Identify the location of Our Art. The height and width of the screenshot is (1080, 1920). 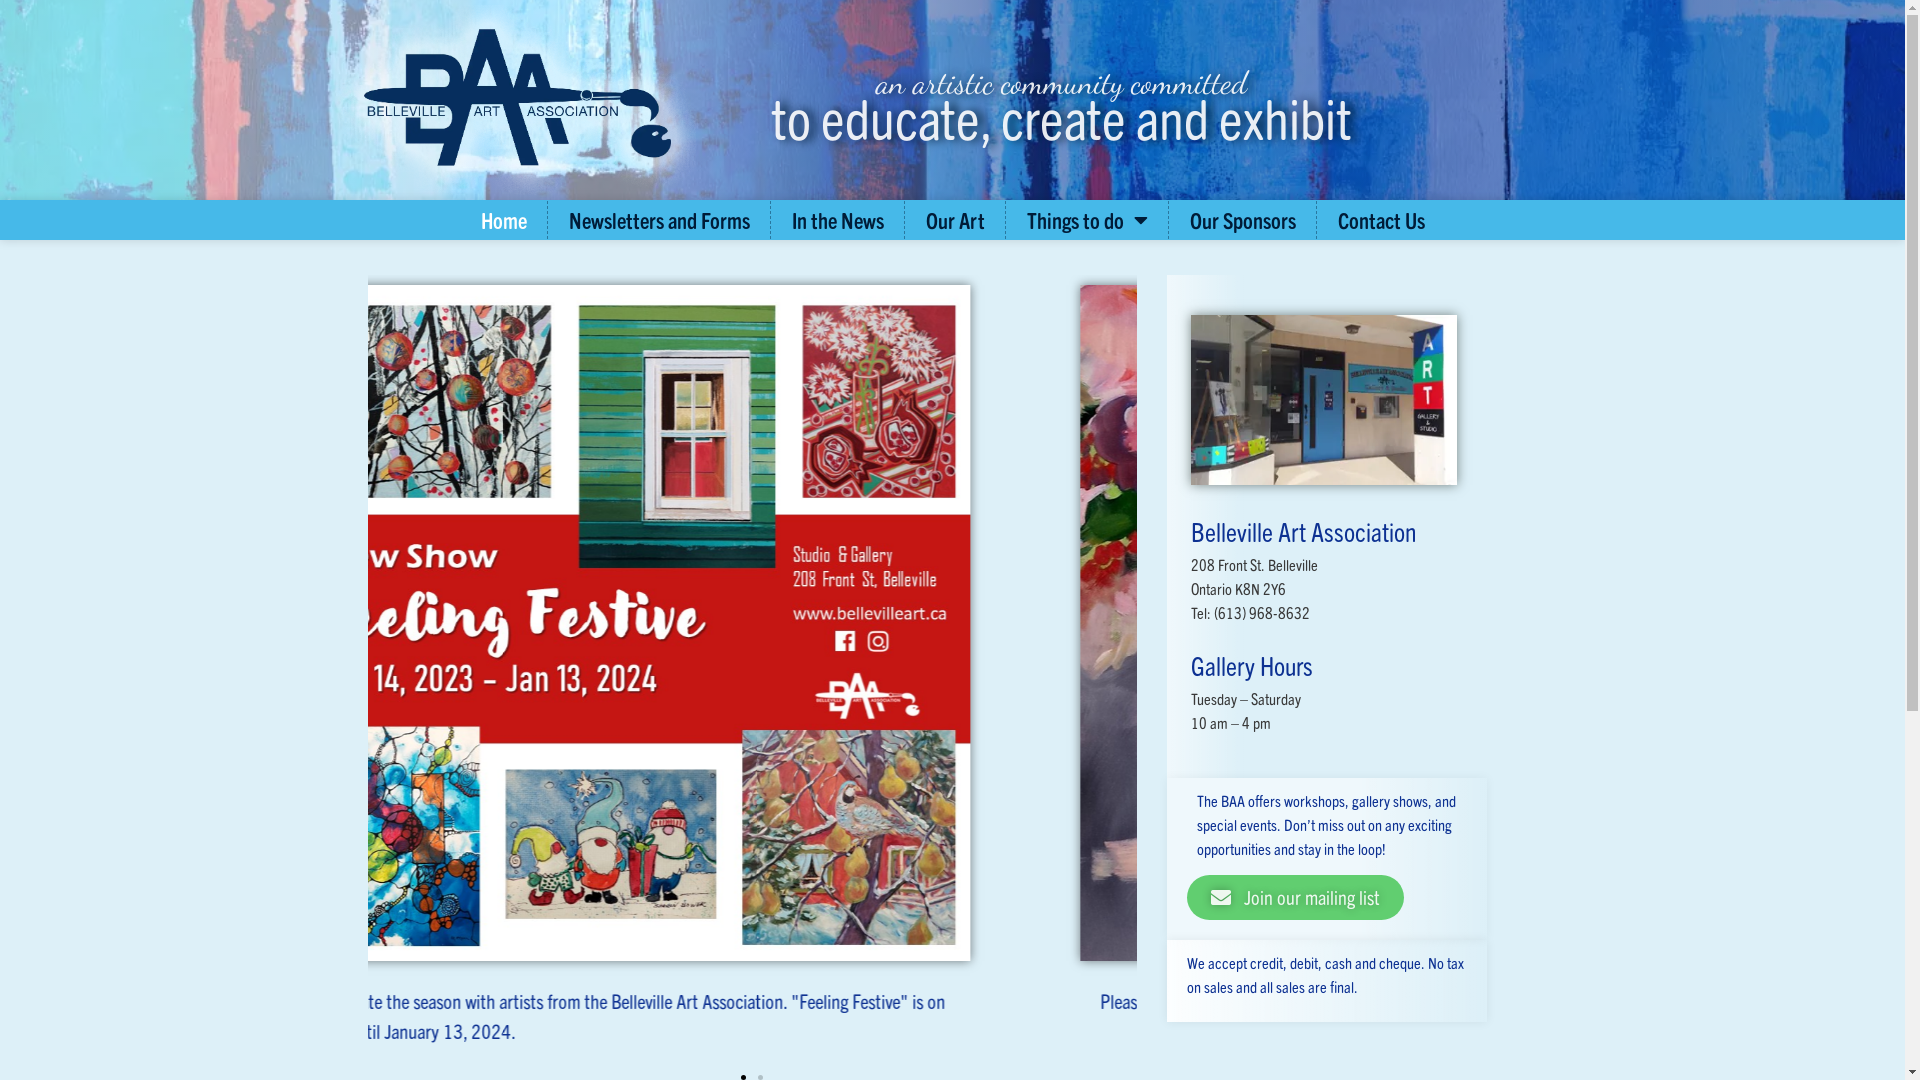
(956, 220).